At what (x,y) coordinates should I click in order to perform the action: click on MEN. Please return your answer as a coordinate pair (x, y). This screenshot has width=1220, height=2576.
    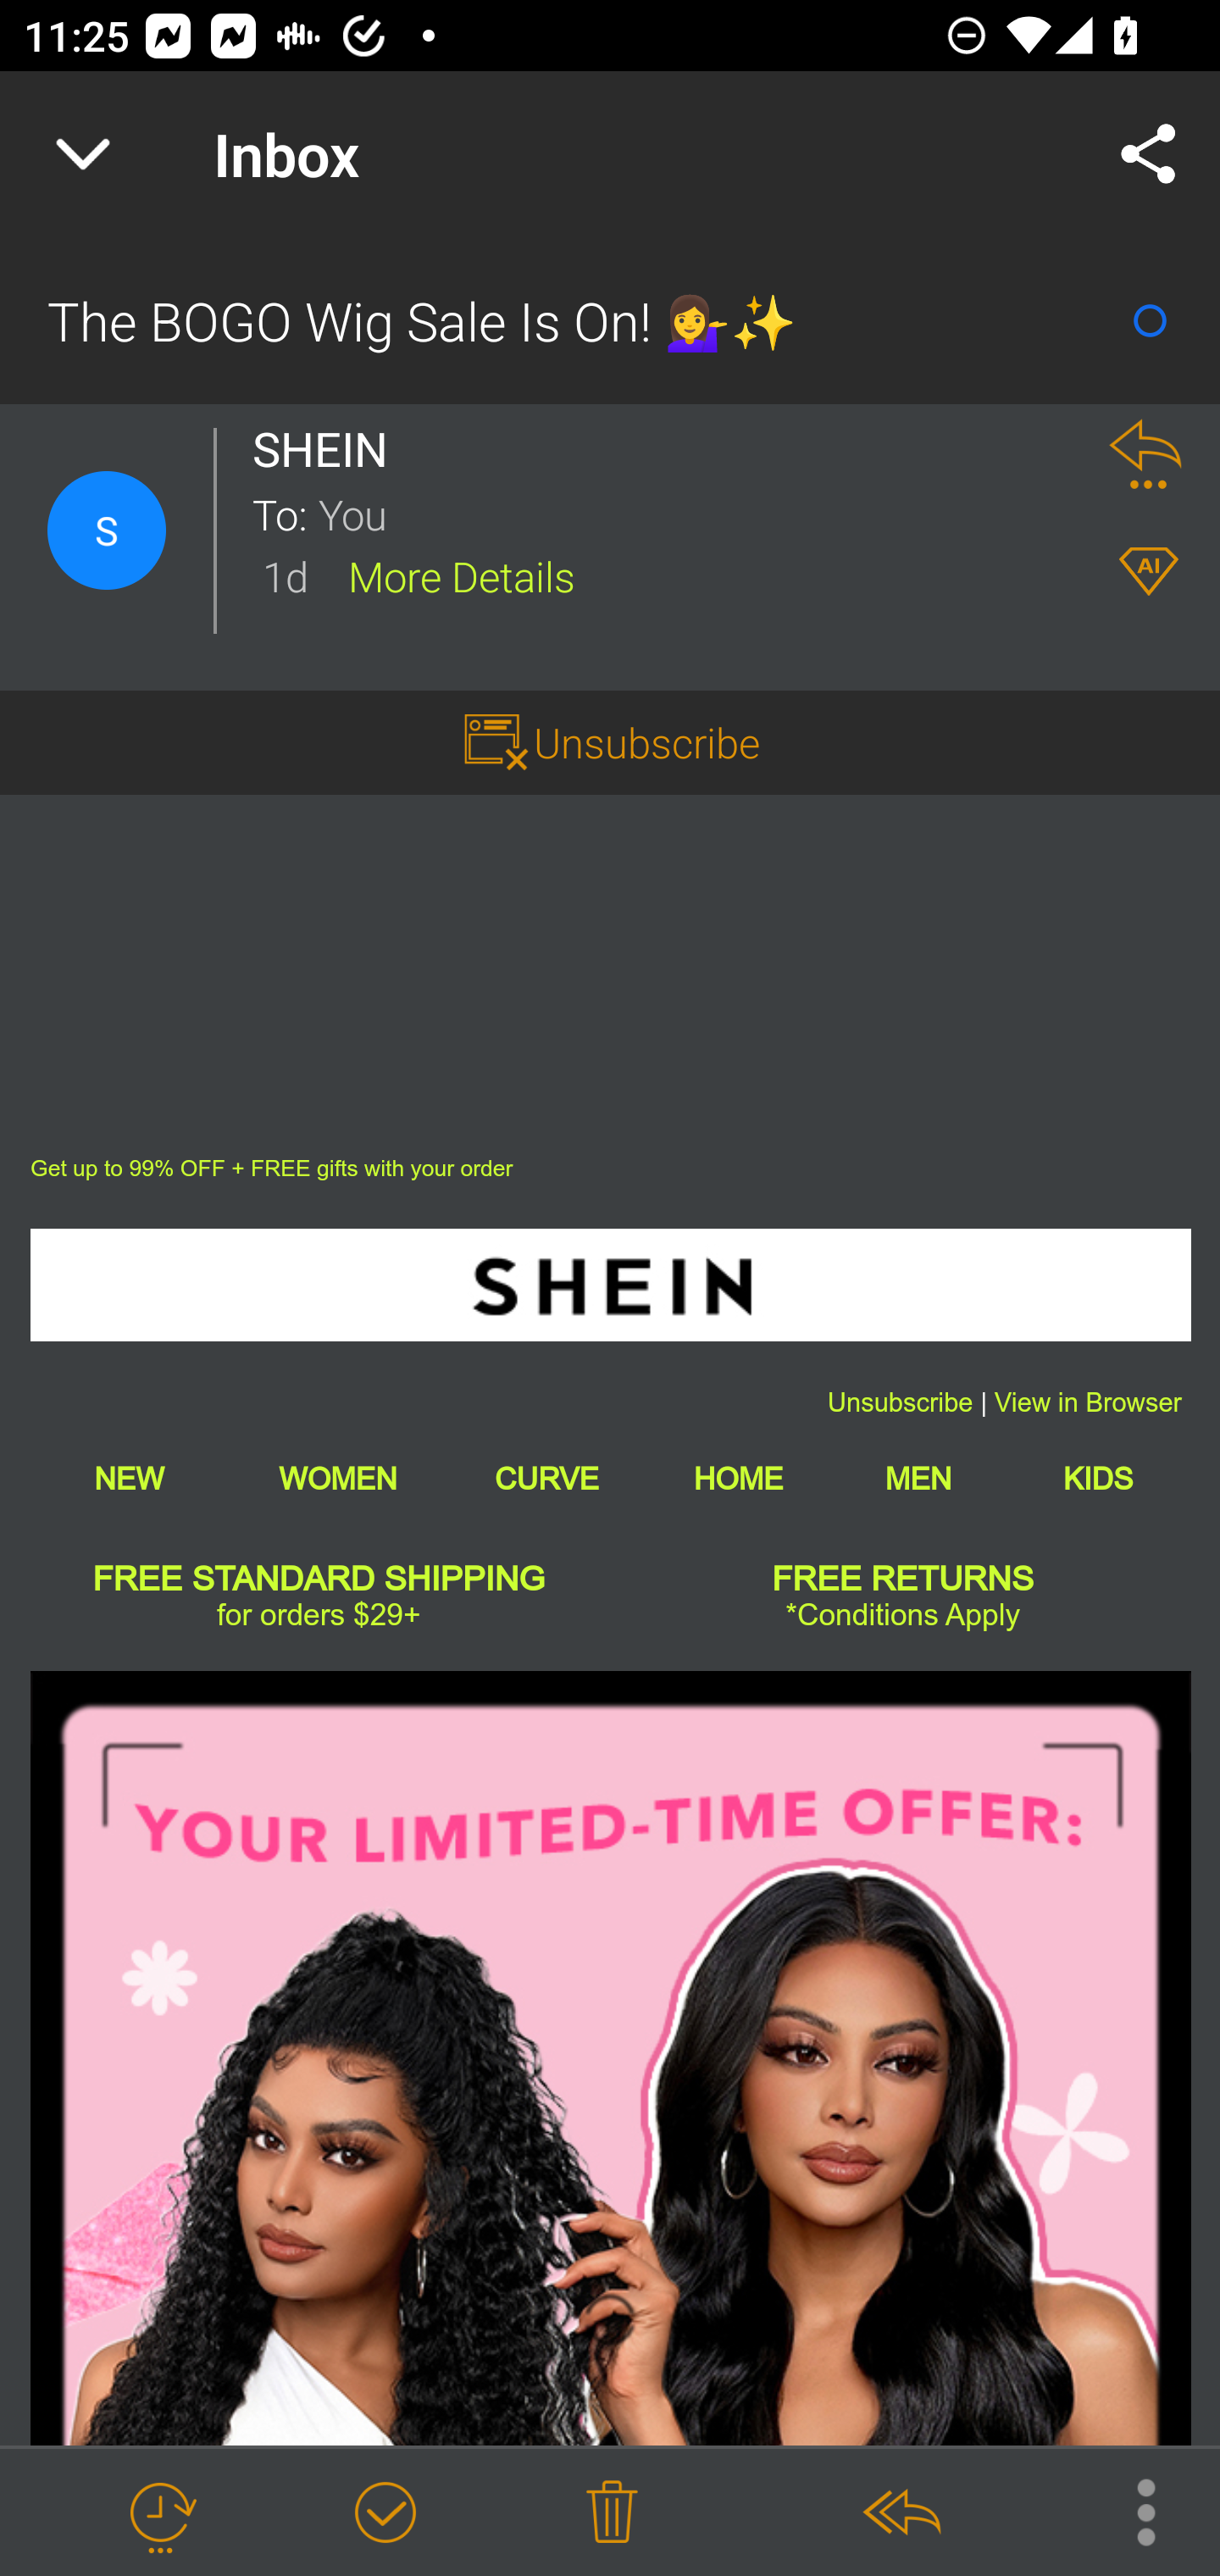
    Looking at the image, I should click on (918, 1478).